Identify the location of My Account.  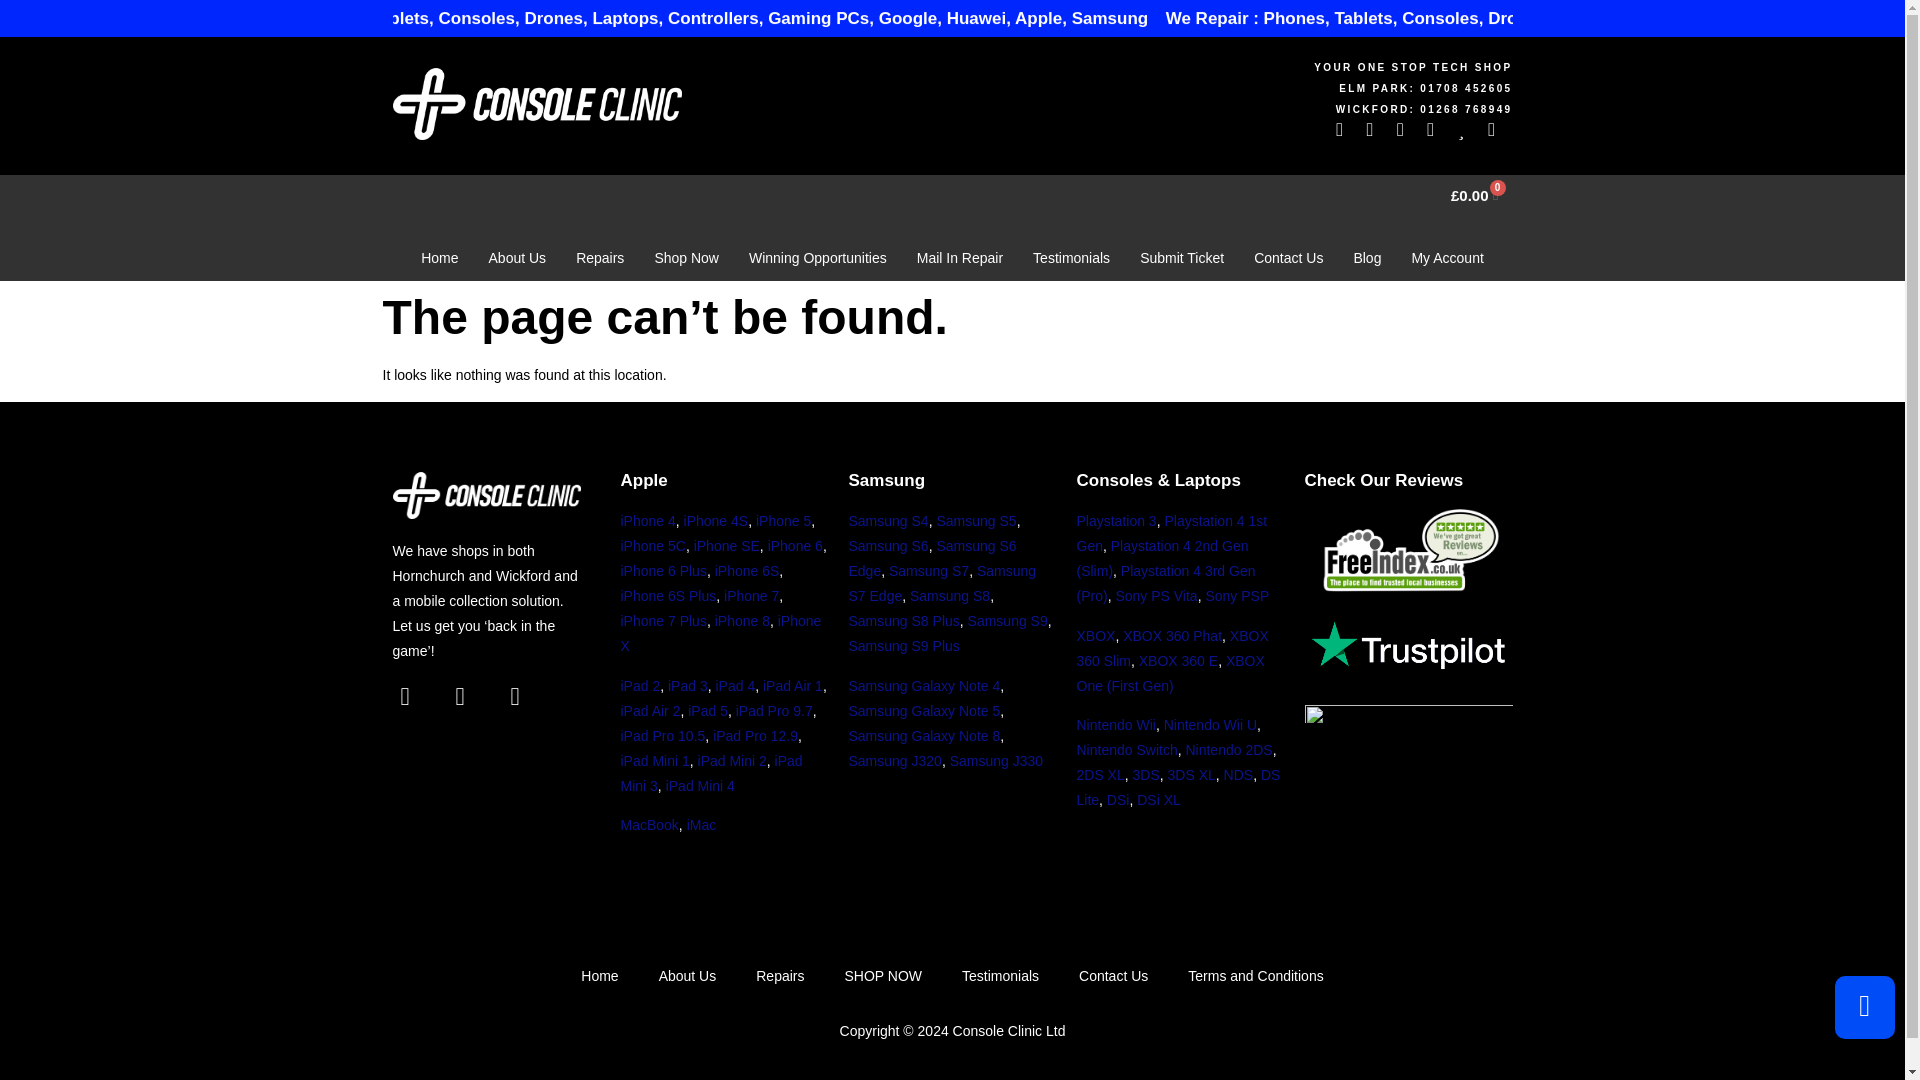
(1446, 258).